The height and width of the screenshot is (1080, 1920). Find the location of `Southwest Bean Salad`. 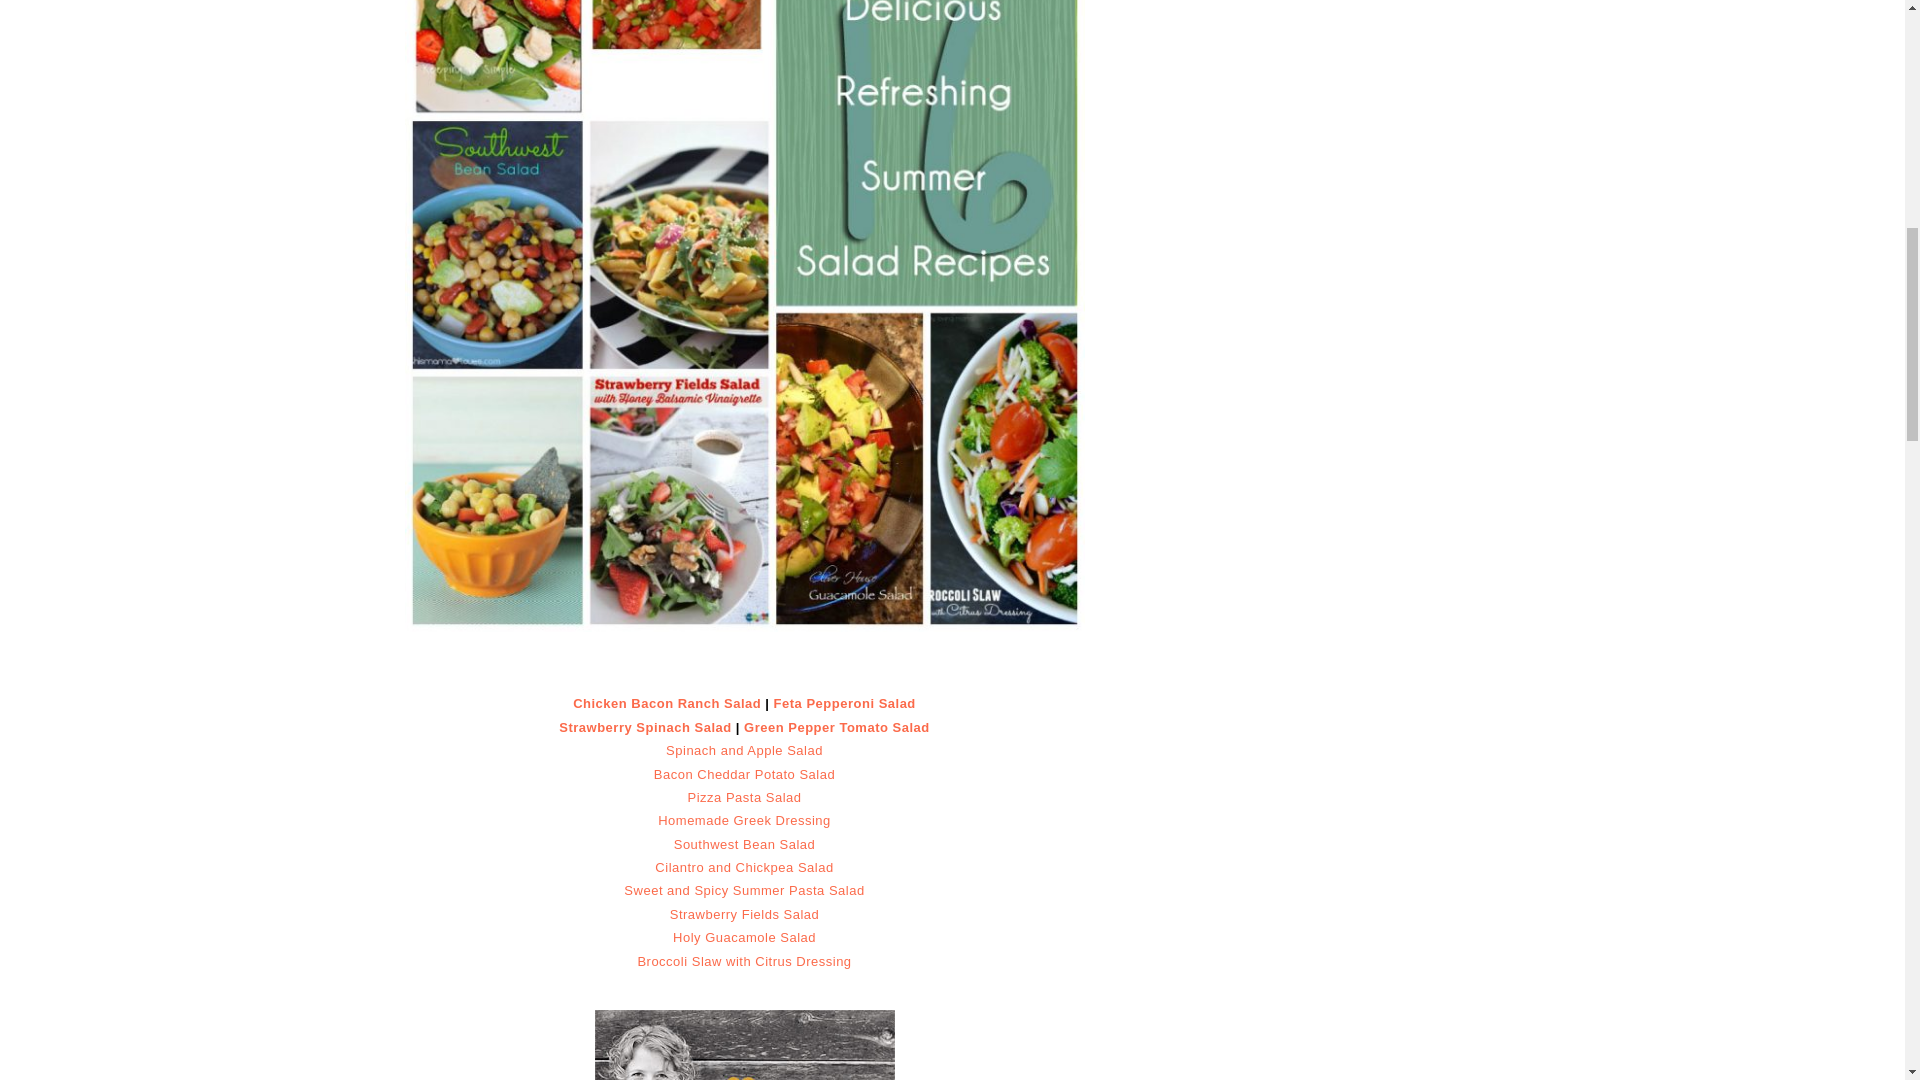

Southwest Bean Salad is located at coordinates (744, 844).